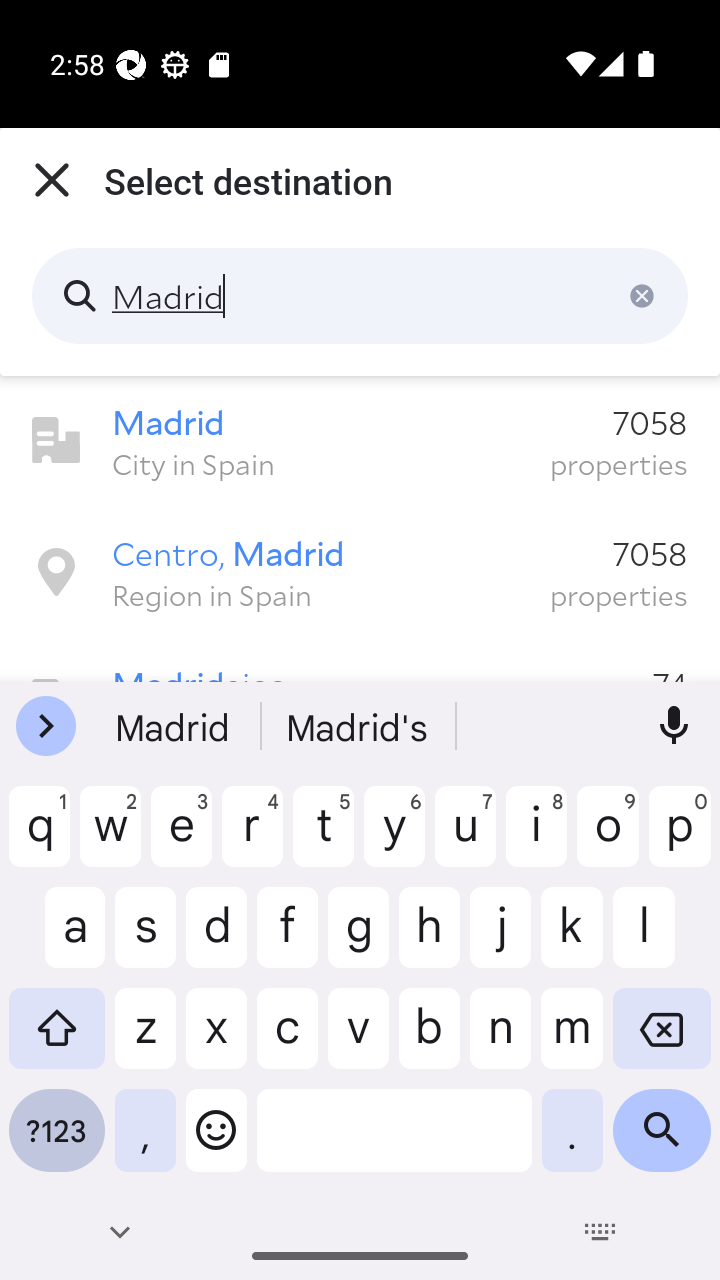 This screenshot has height=1280, width=720. Describe the element at coordinates (360, 441) in the screenshot. I see `Madrid 7058 City in Spain properties` at that location.